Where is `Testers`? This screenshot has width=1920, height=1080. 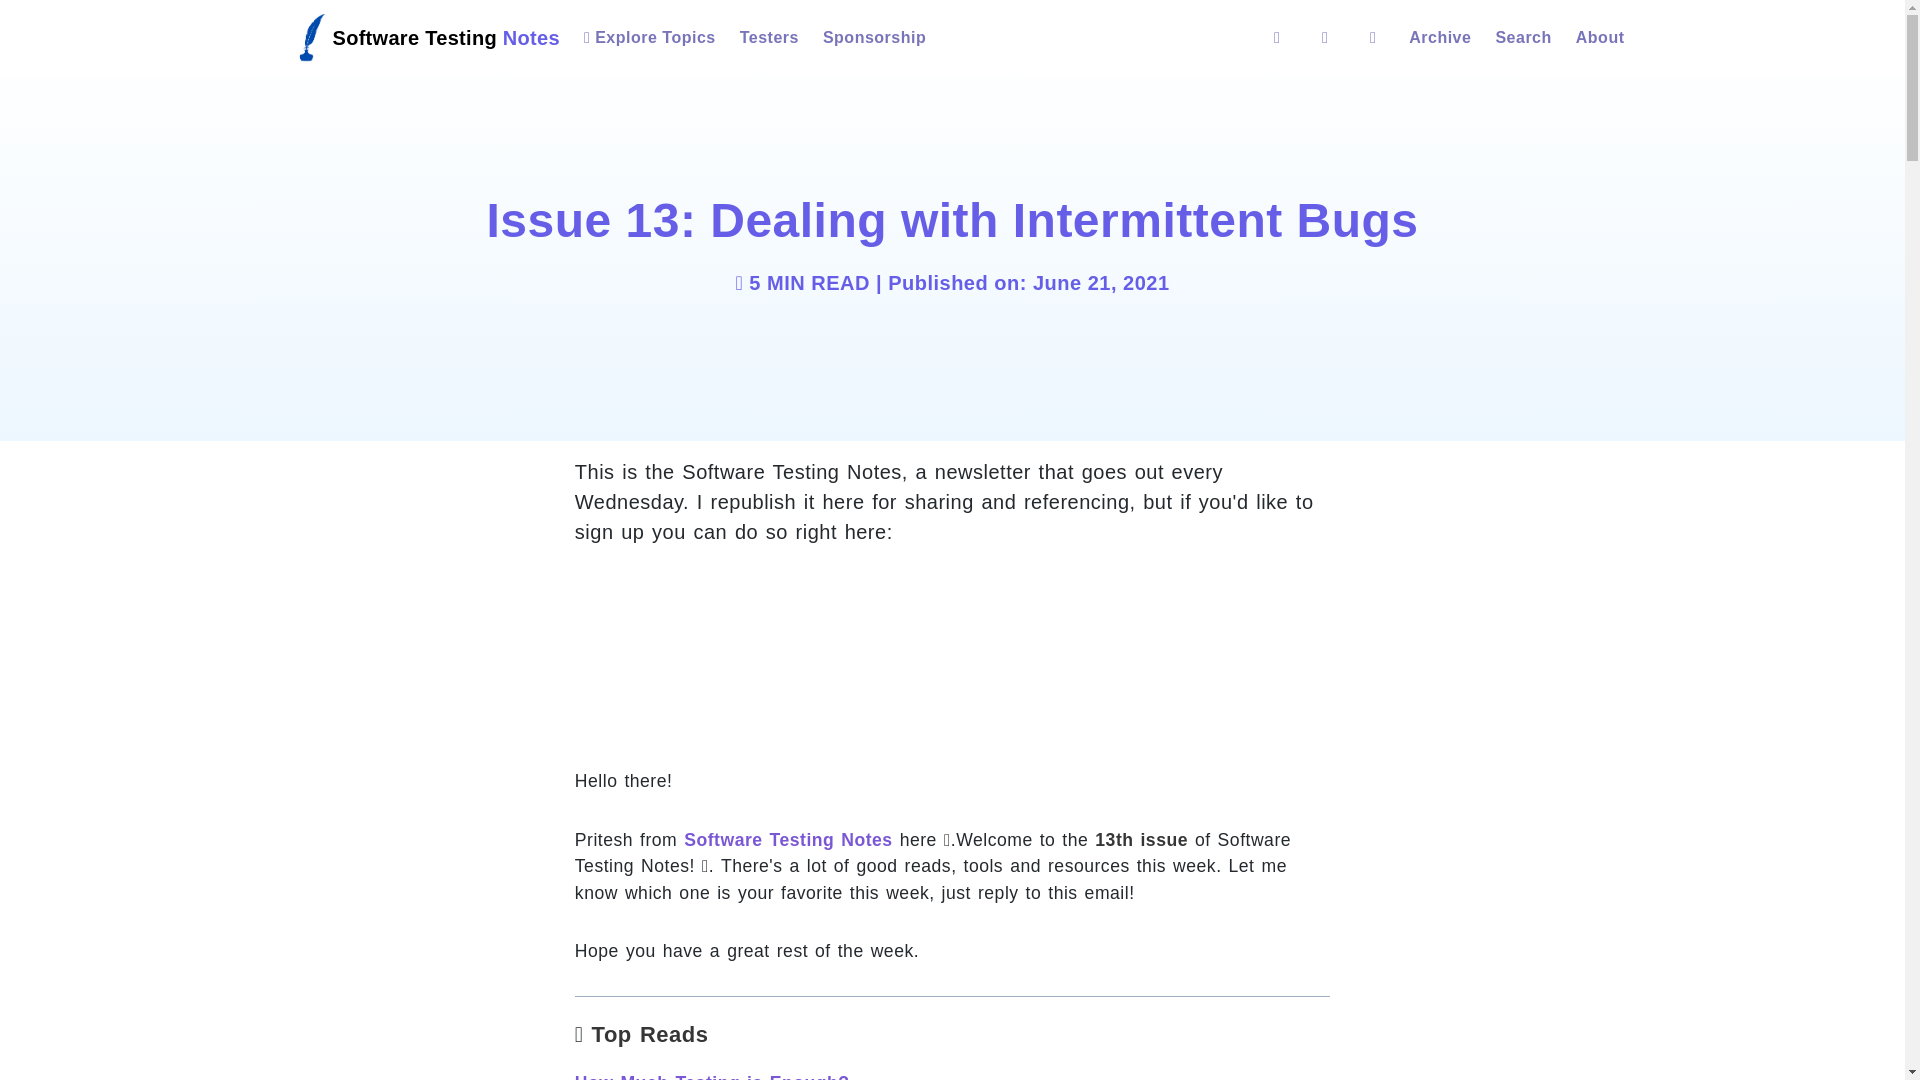 Testers is located at coordinates (768, 38).